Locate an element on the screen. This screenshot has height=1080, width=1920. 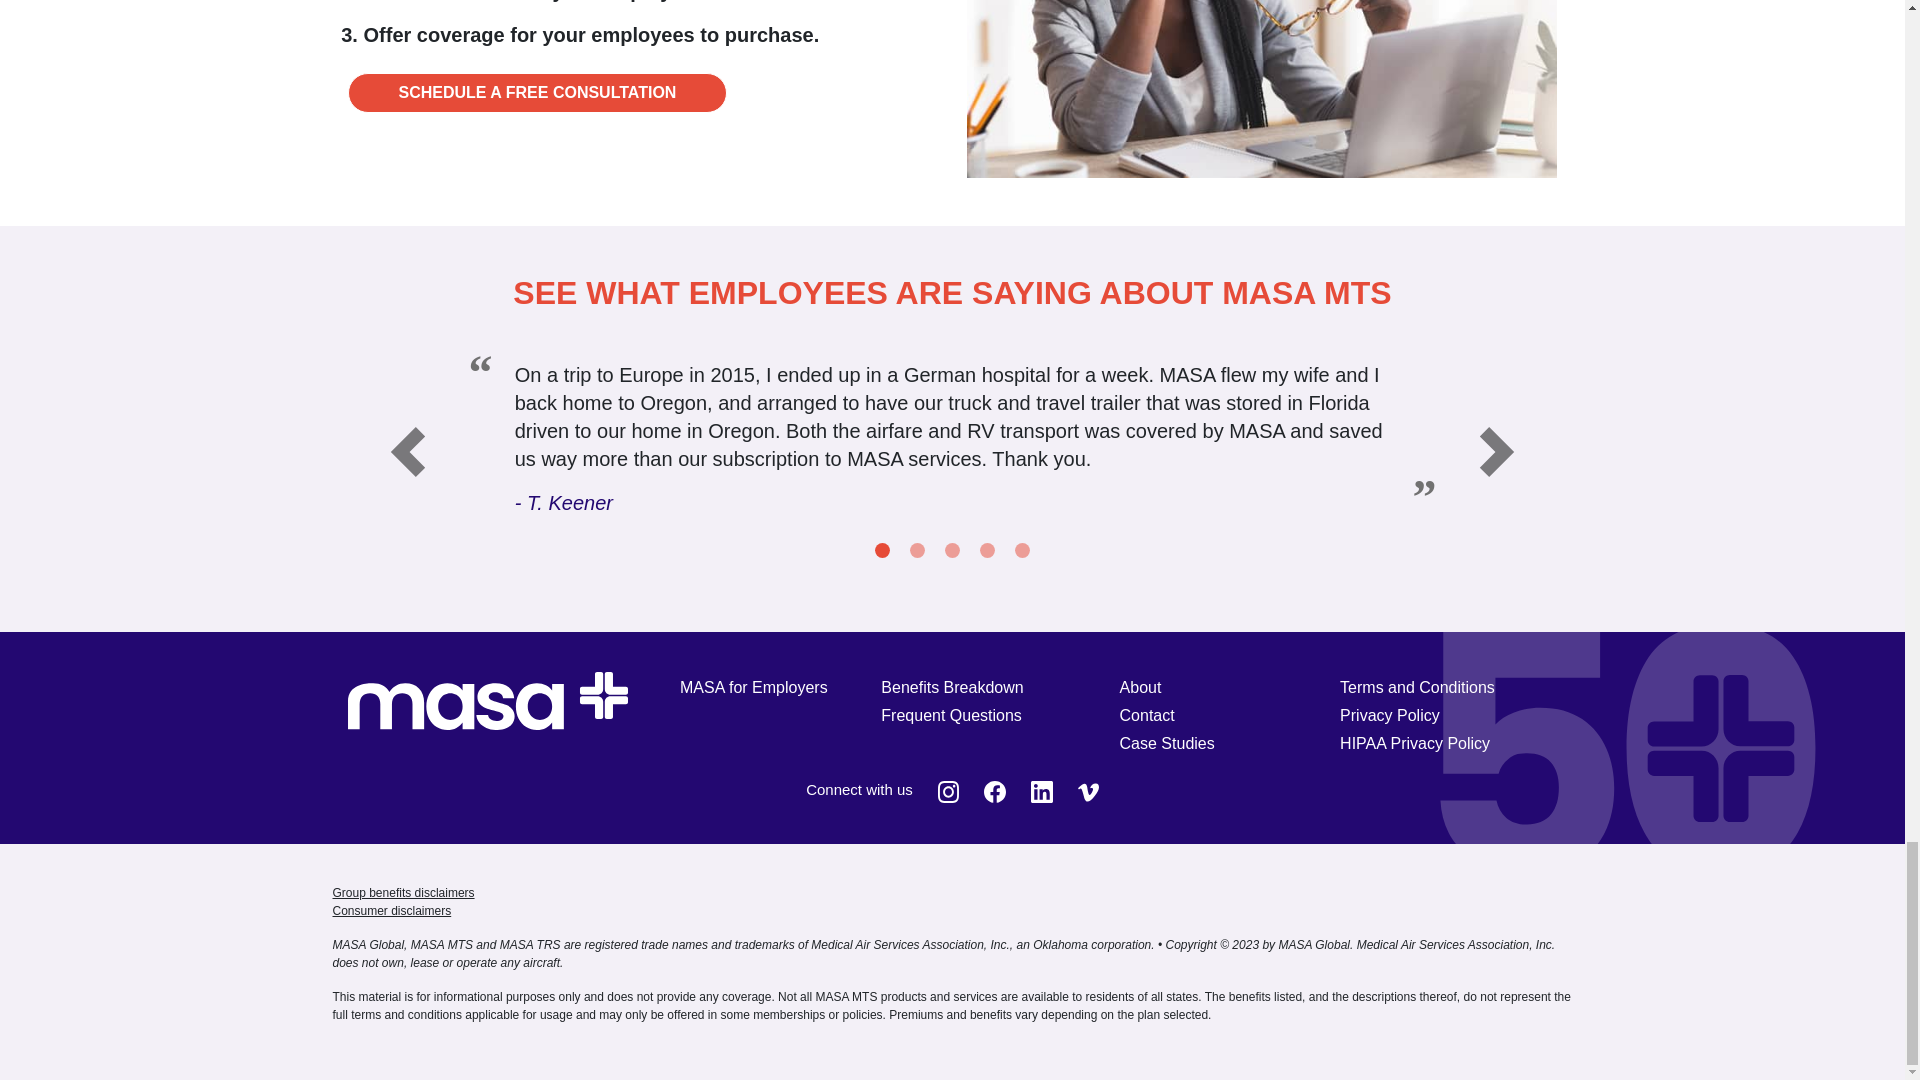
Group benefits disclaimers is located at coordinates (403, 892).